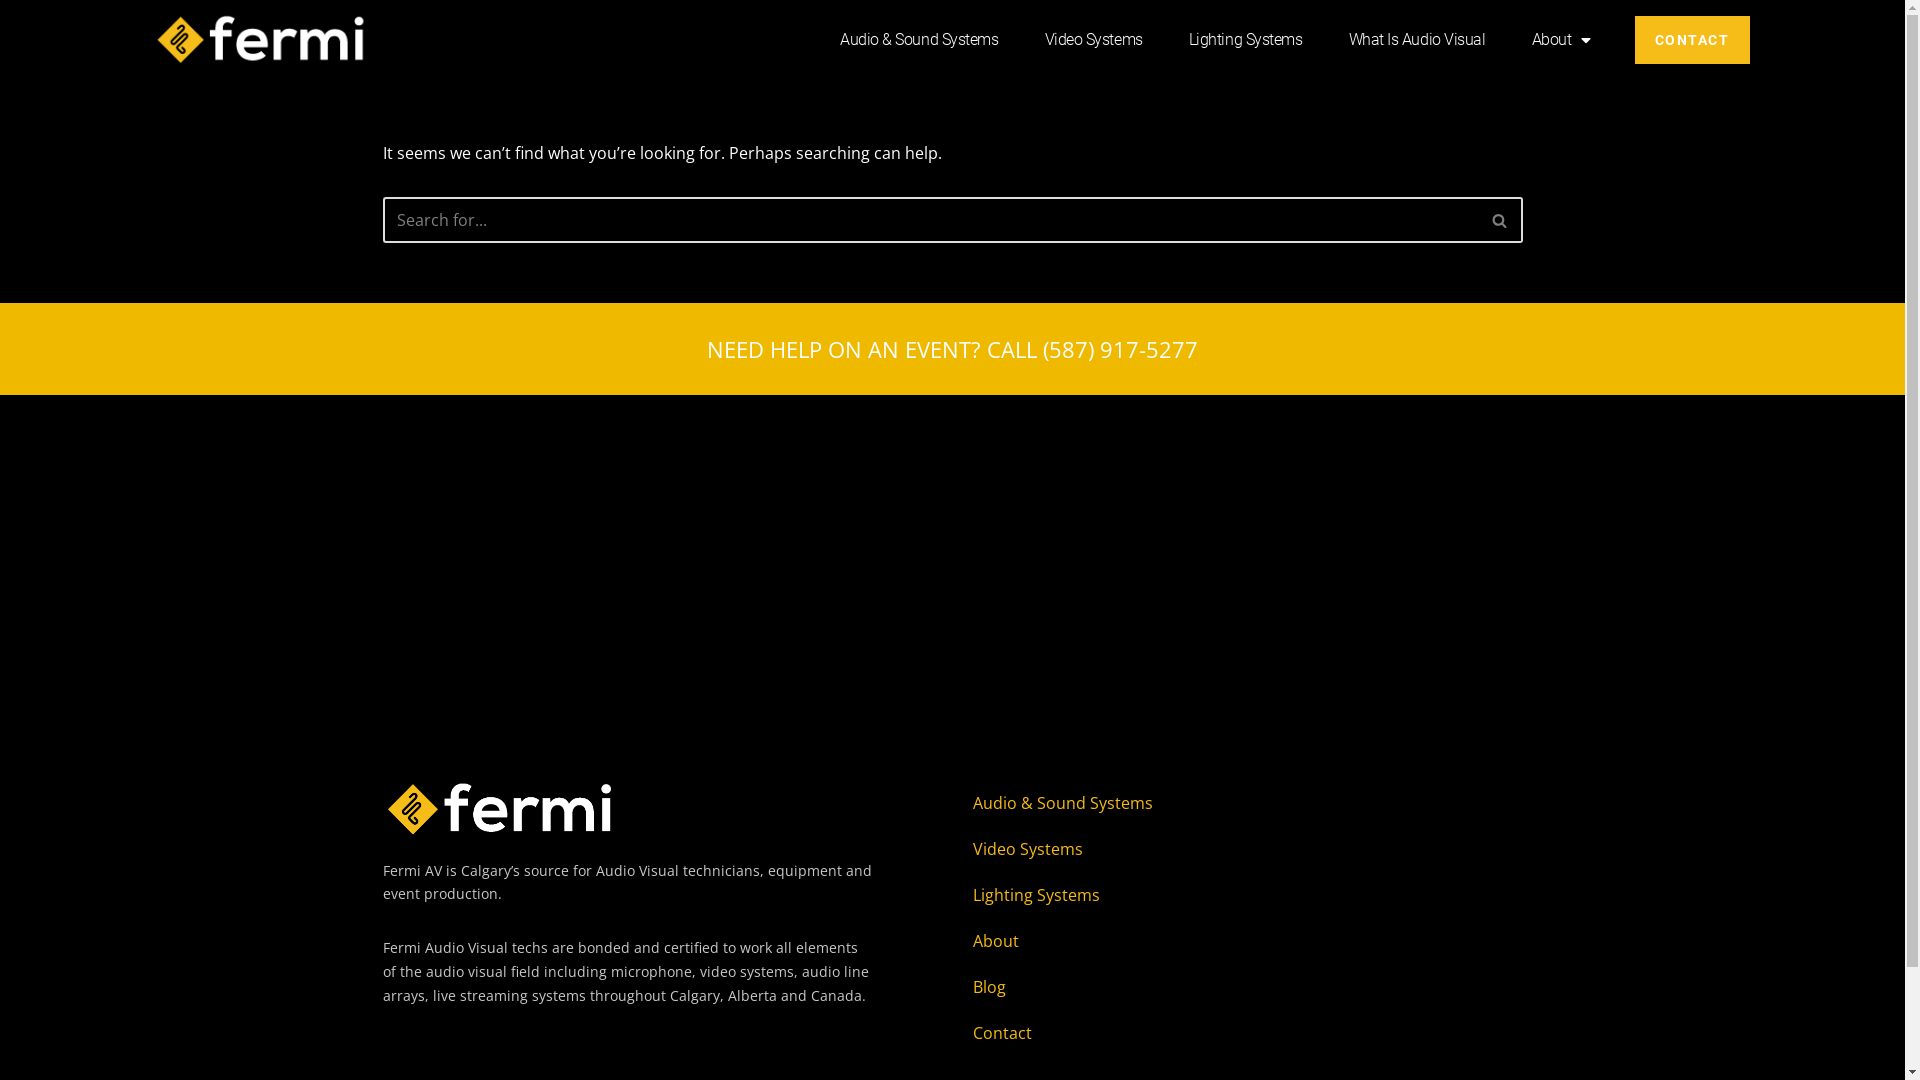 The image size is (1920, 1080). I want to click on Audio & Sound Systems, so click(920, 40).